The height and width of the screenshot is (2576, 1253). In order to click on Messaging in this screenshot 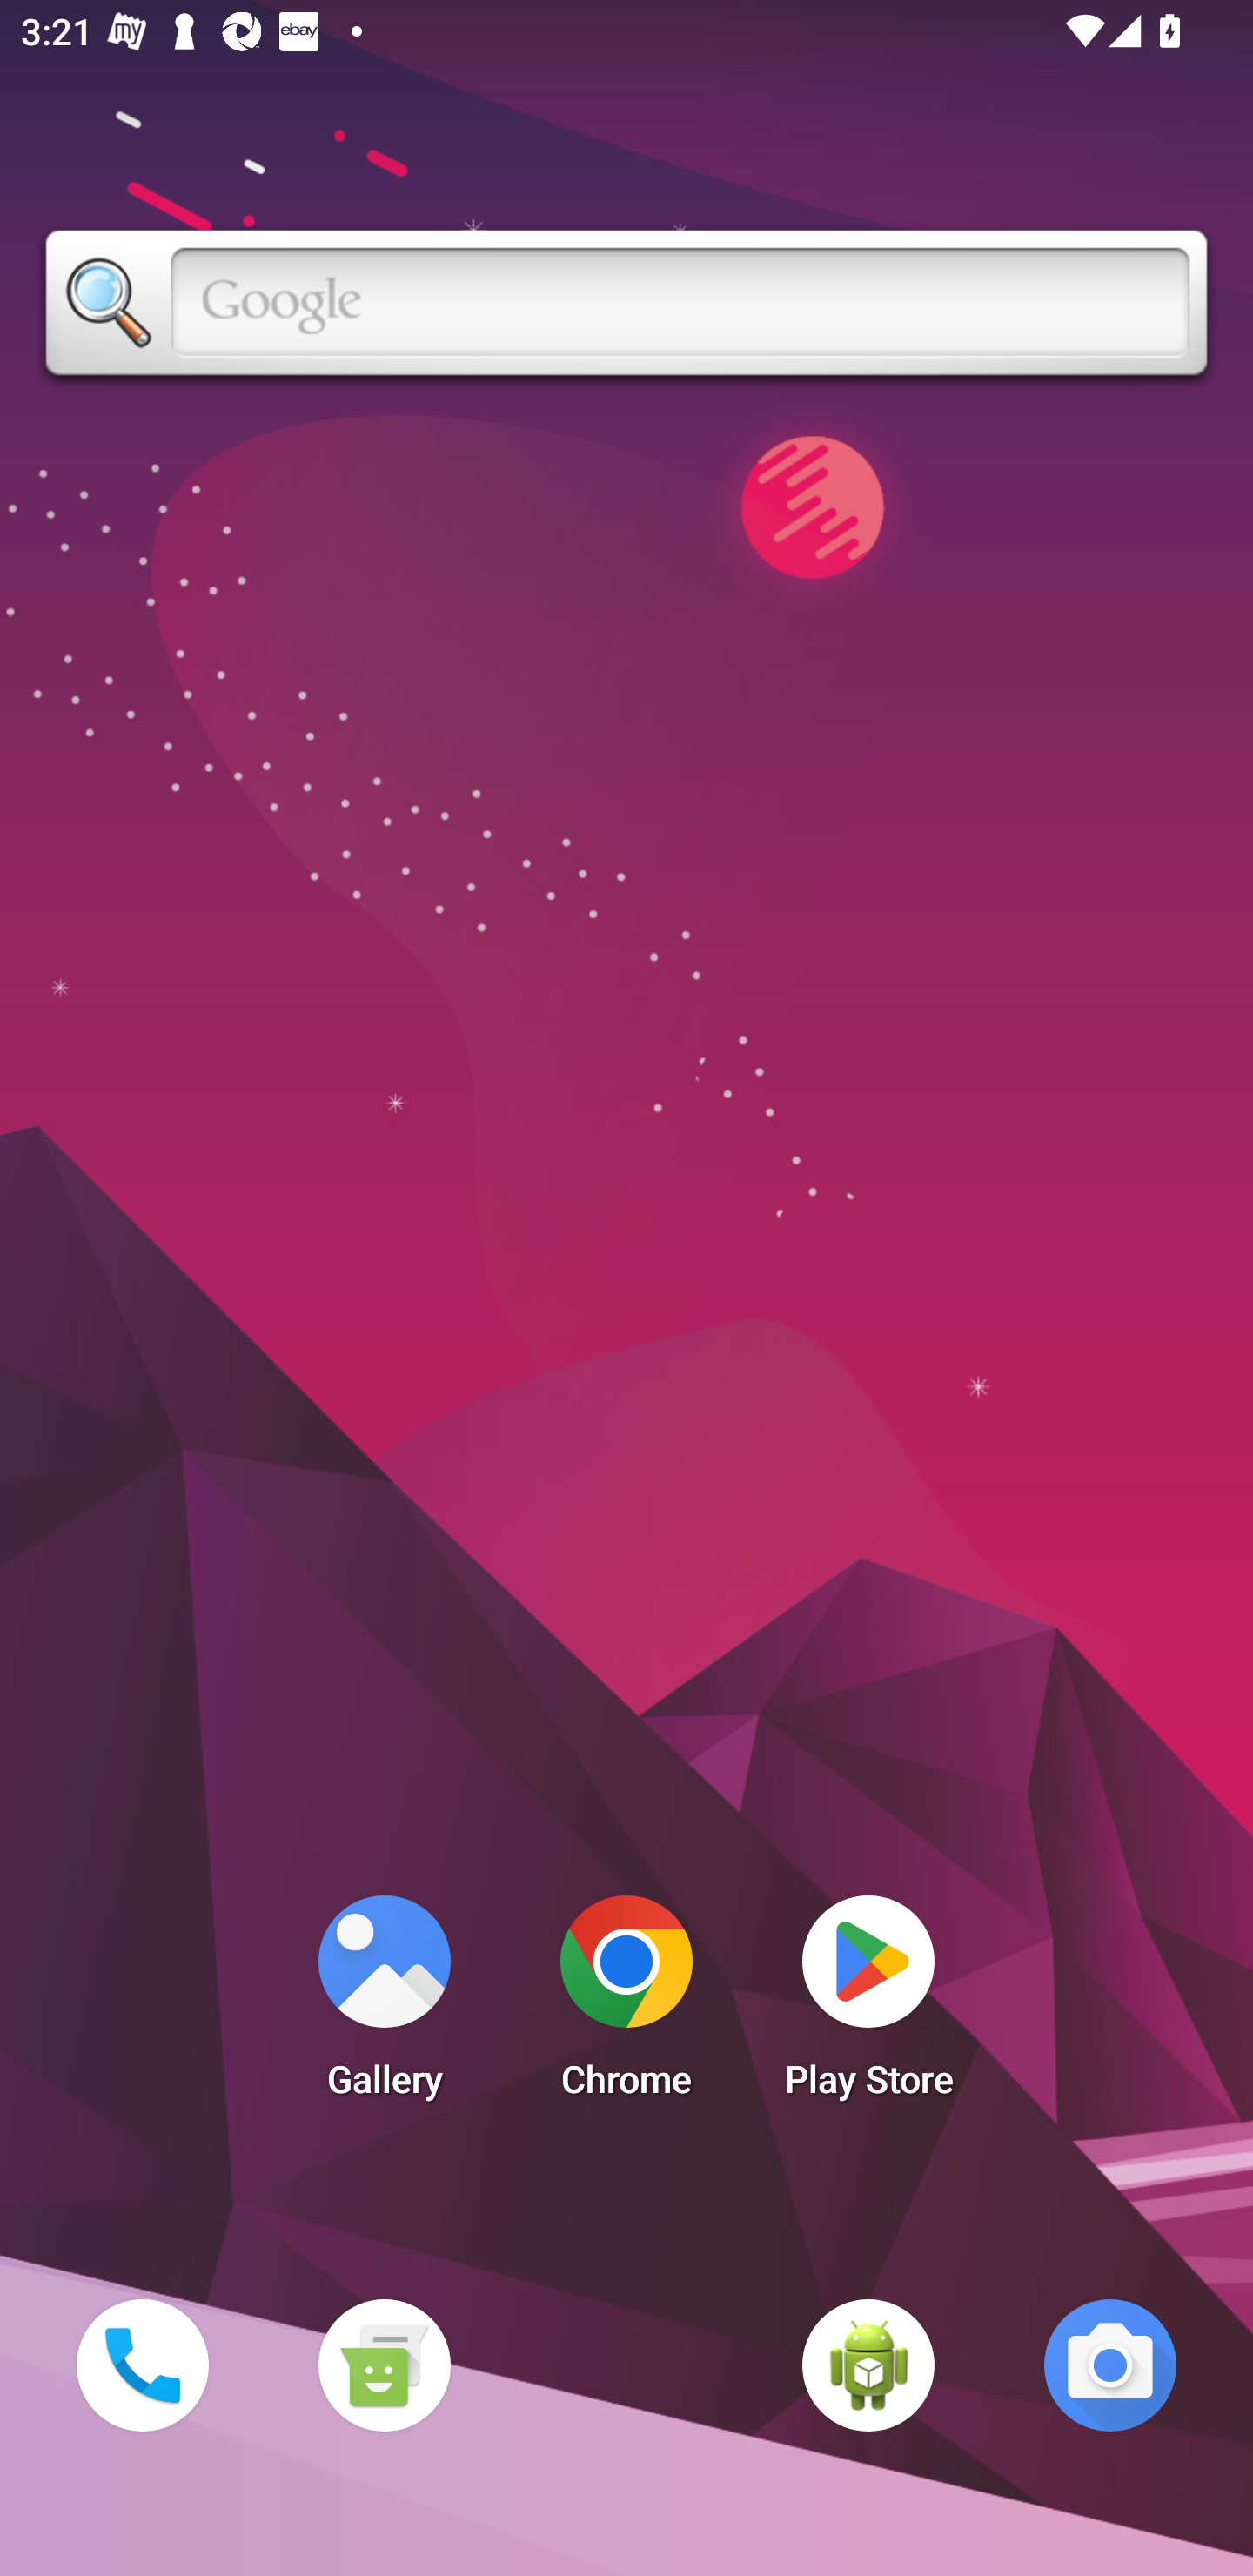, I will do `click(384, 2365)`.